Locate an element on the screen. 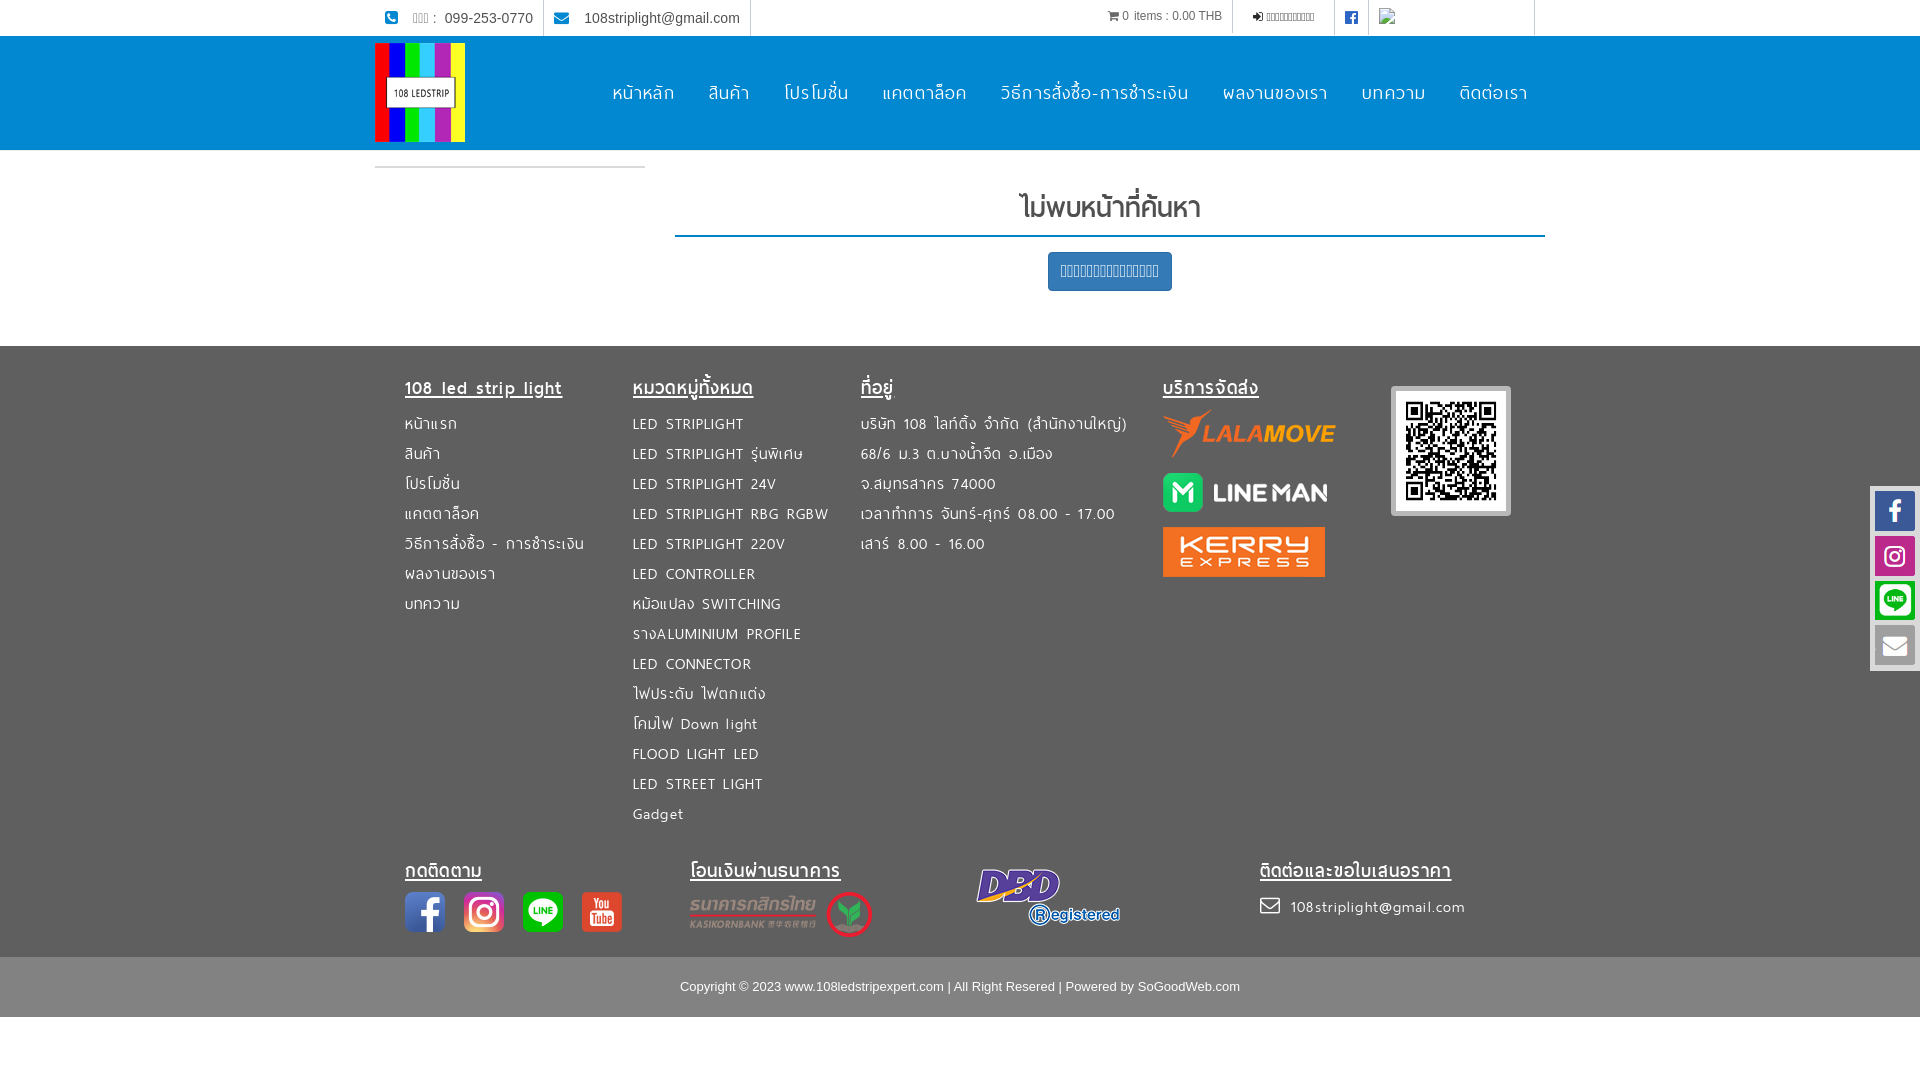 The height and width of the screenshot is (1080, 1920). Gadget is located at coordinates (658, 814).